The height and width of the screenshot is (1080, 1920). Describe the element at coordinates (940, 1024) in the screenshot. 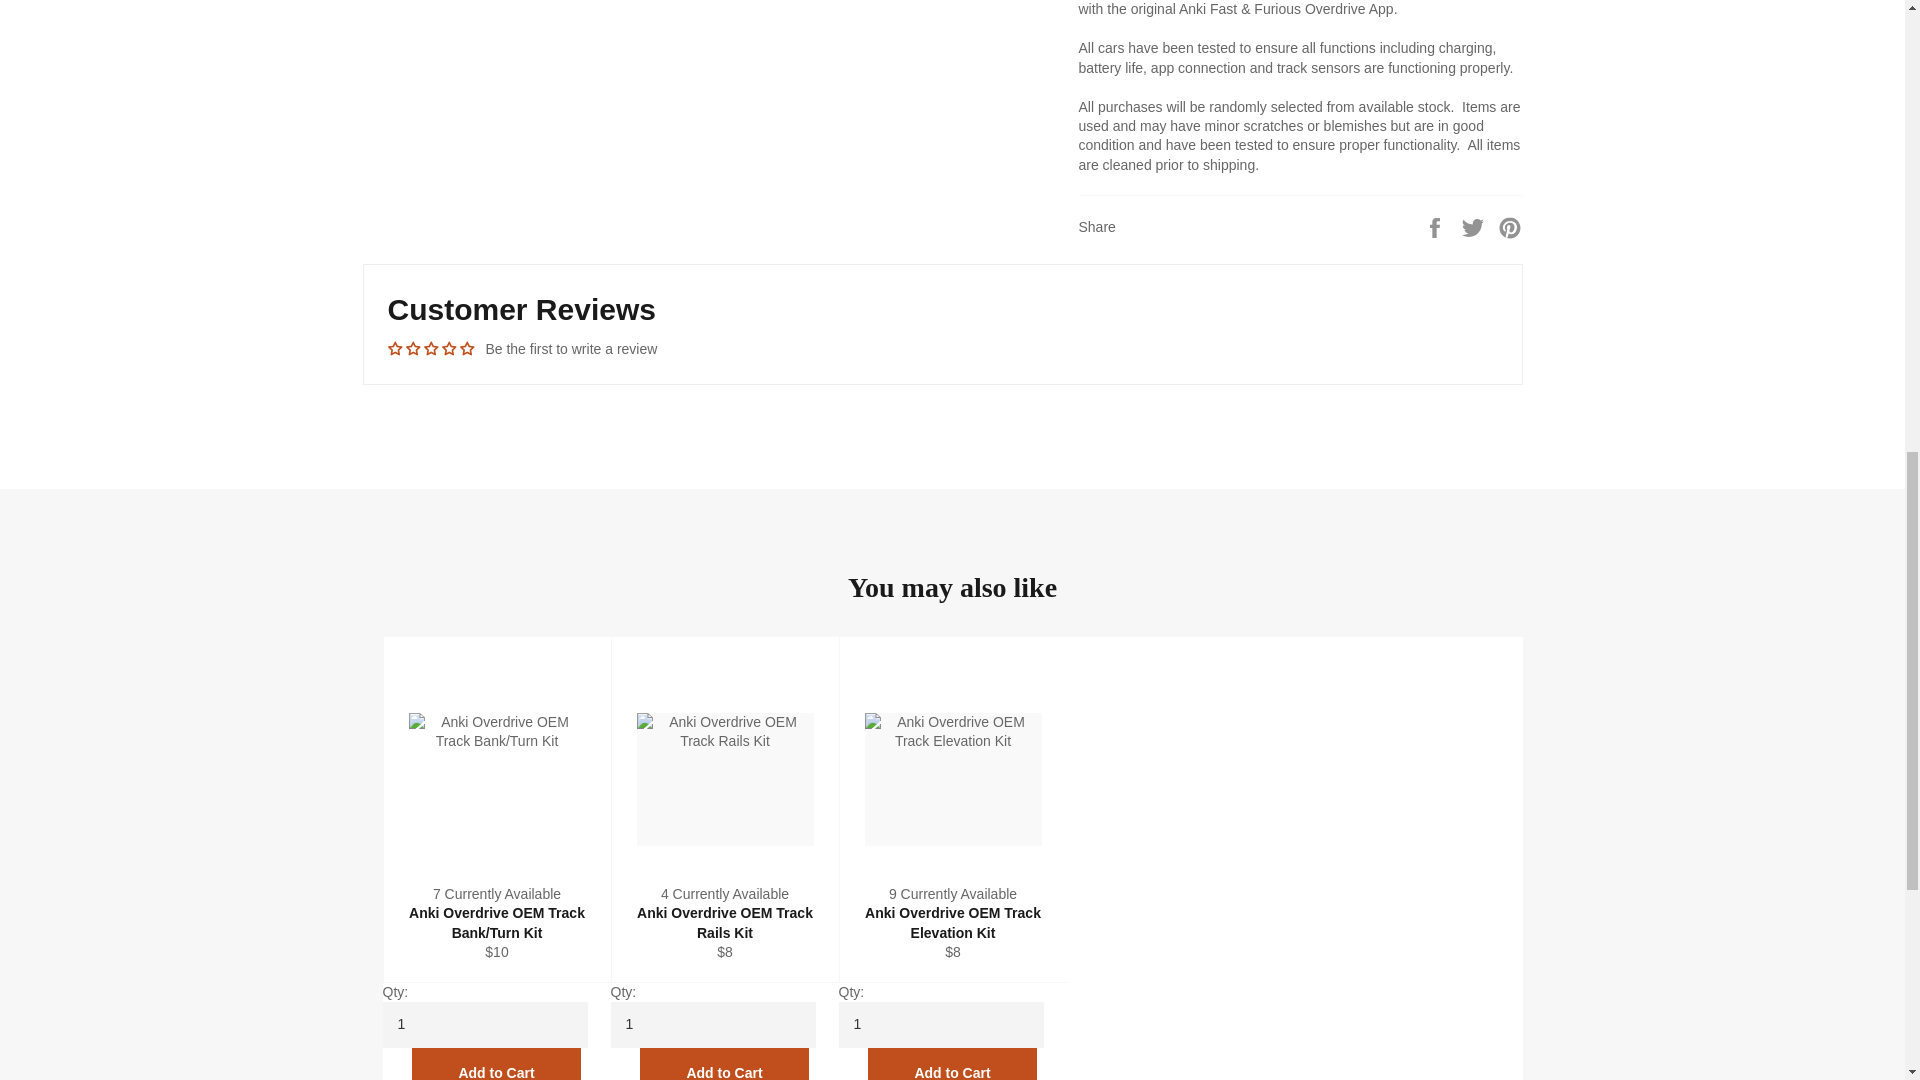

I see `1` at that location.